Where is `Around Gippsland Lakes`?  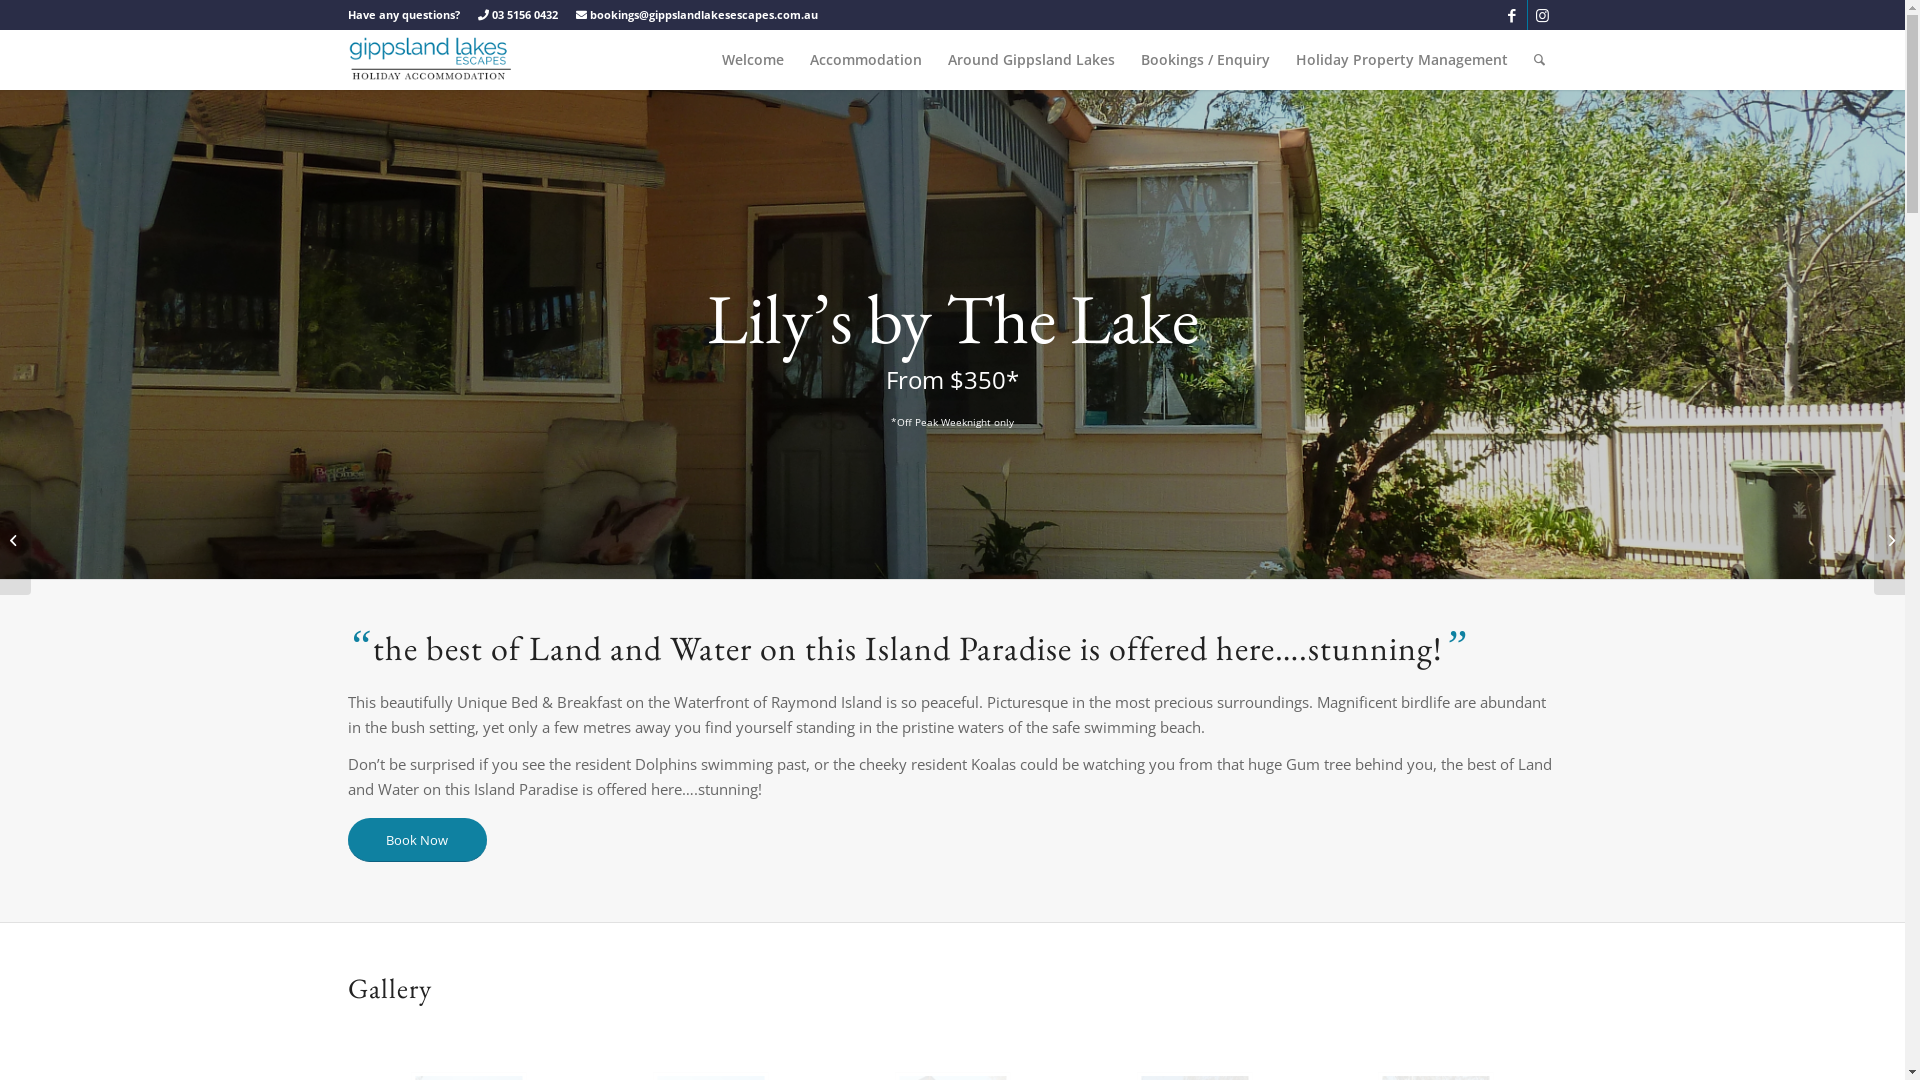
Around Gippsland Lakes is located at coordinates (1030, 60).